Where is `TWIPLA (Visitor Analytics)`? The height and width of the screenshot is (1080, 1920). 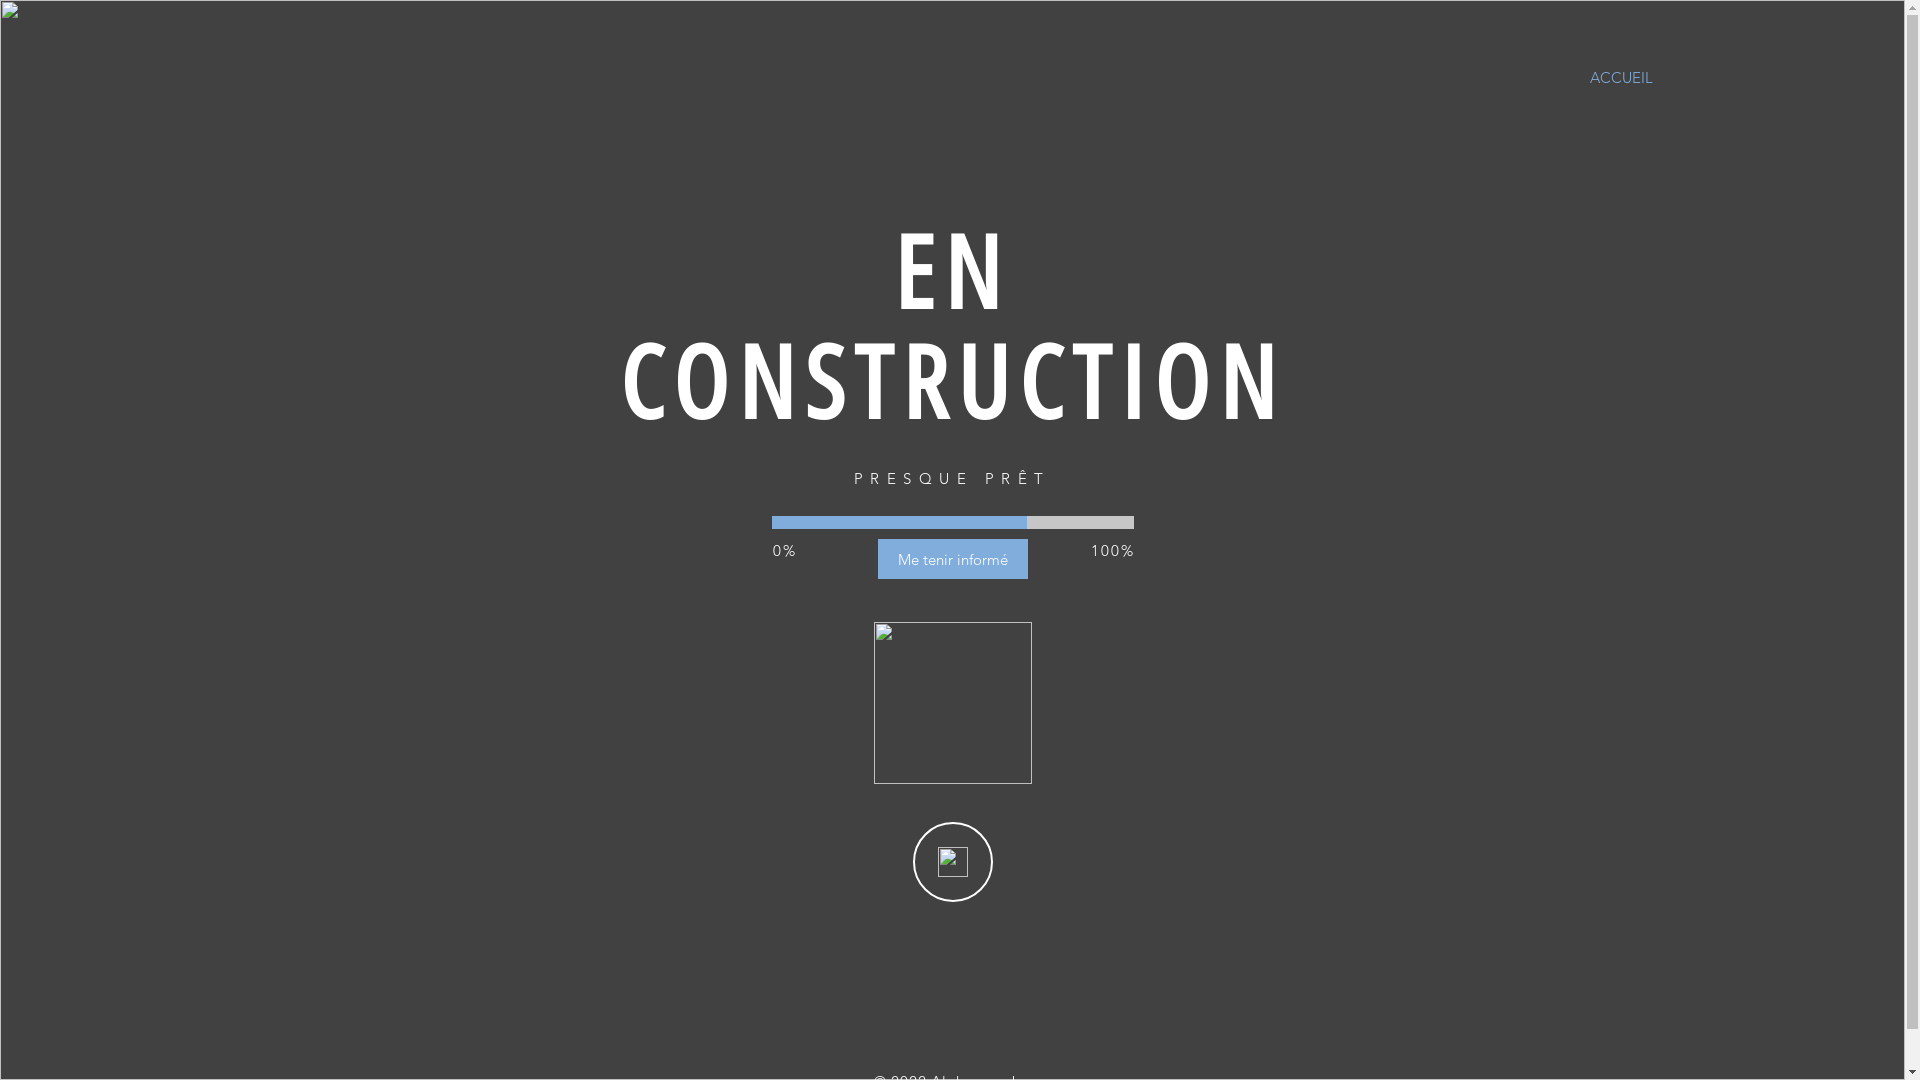
TWIPLA (Visitor Analytics) is located at coordinates (626, 914).